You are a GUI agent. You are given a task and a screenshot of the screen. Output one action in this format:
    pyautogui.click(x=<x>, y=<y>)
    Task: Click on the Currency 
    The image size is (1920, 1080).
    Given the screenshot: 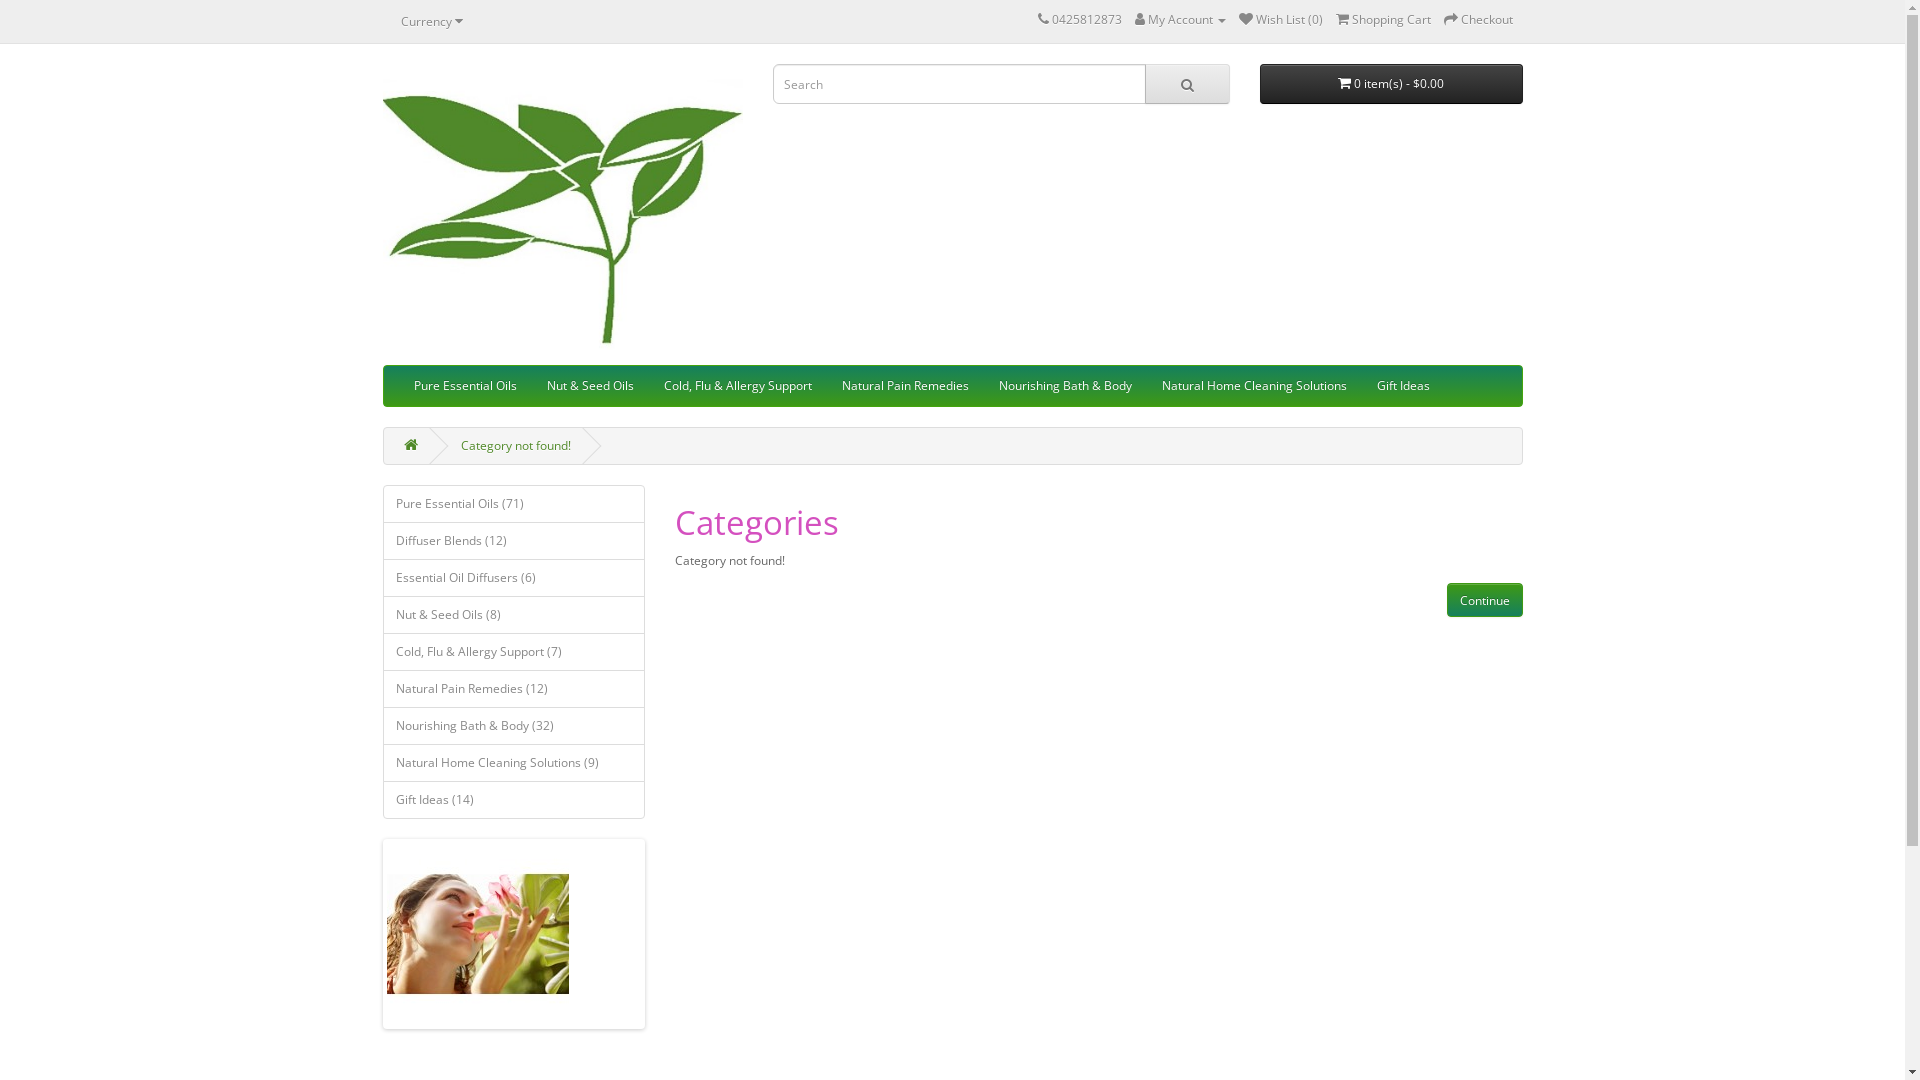 What is the action you would take?
    pyautogui.click(x=432, y=21)
    